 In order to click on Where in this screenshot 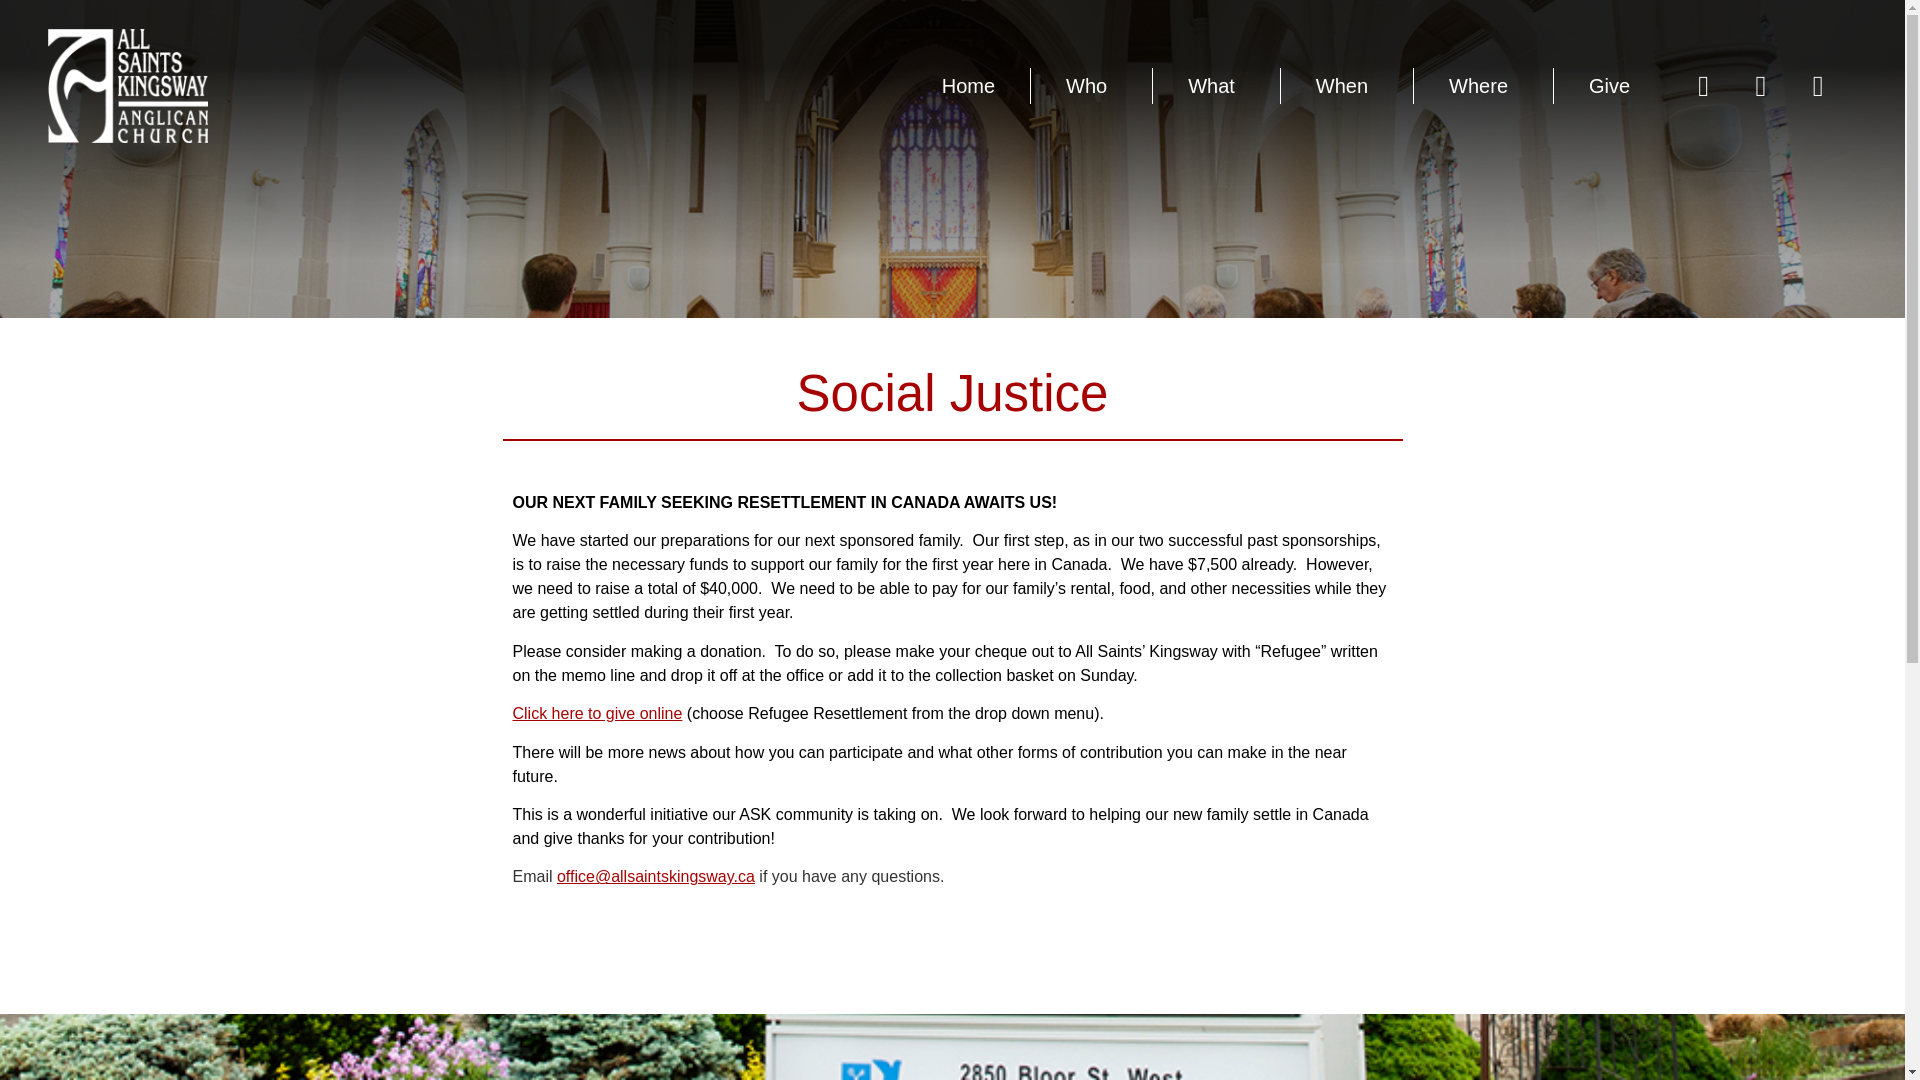, I will do `click(1483, 86)`.